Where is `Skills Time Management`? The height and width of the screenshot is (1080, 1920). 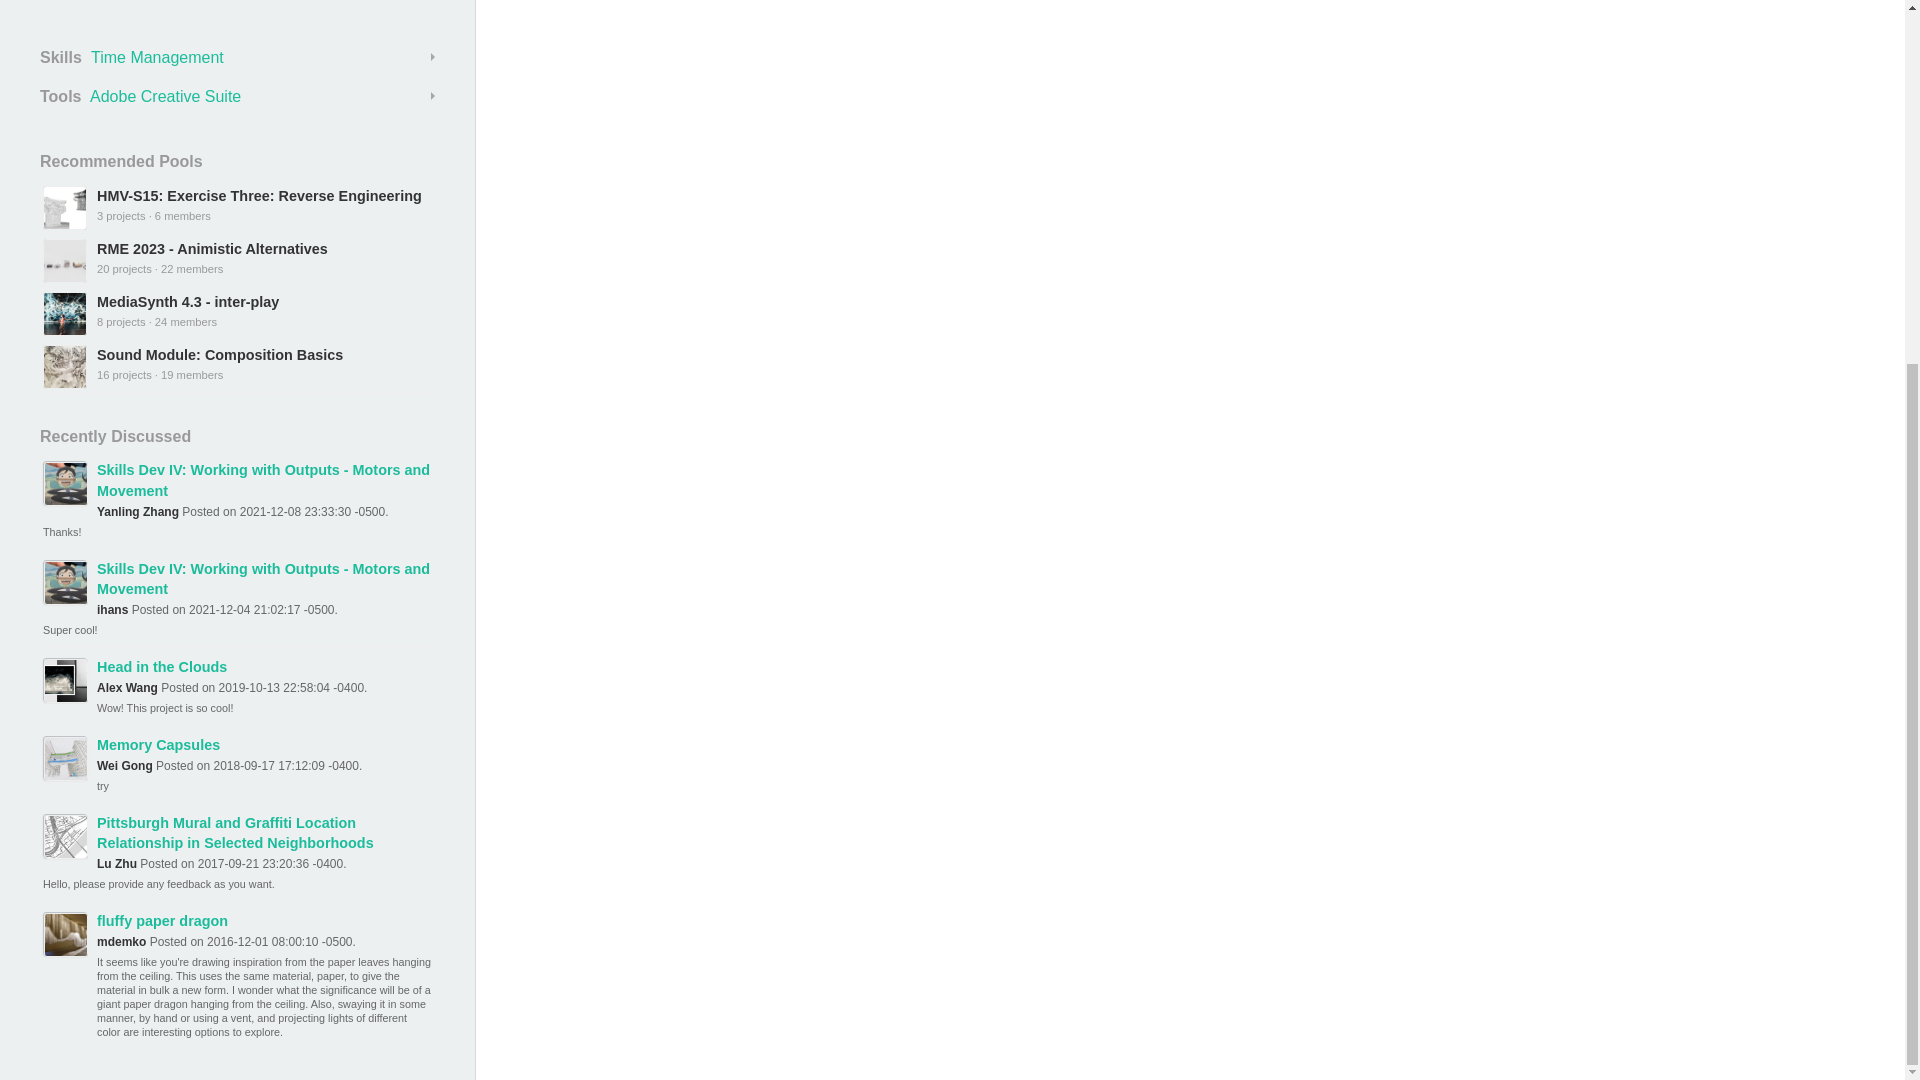 Skills Time Management is located at coordinates (238, 58).